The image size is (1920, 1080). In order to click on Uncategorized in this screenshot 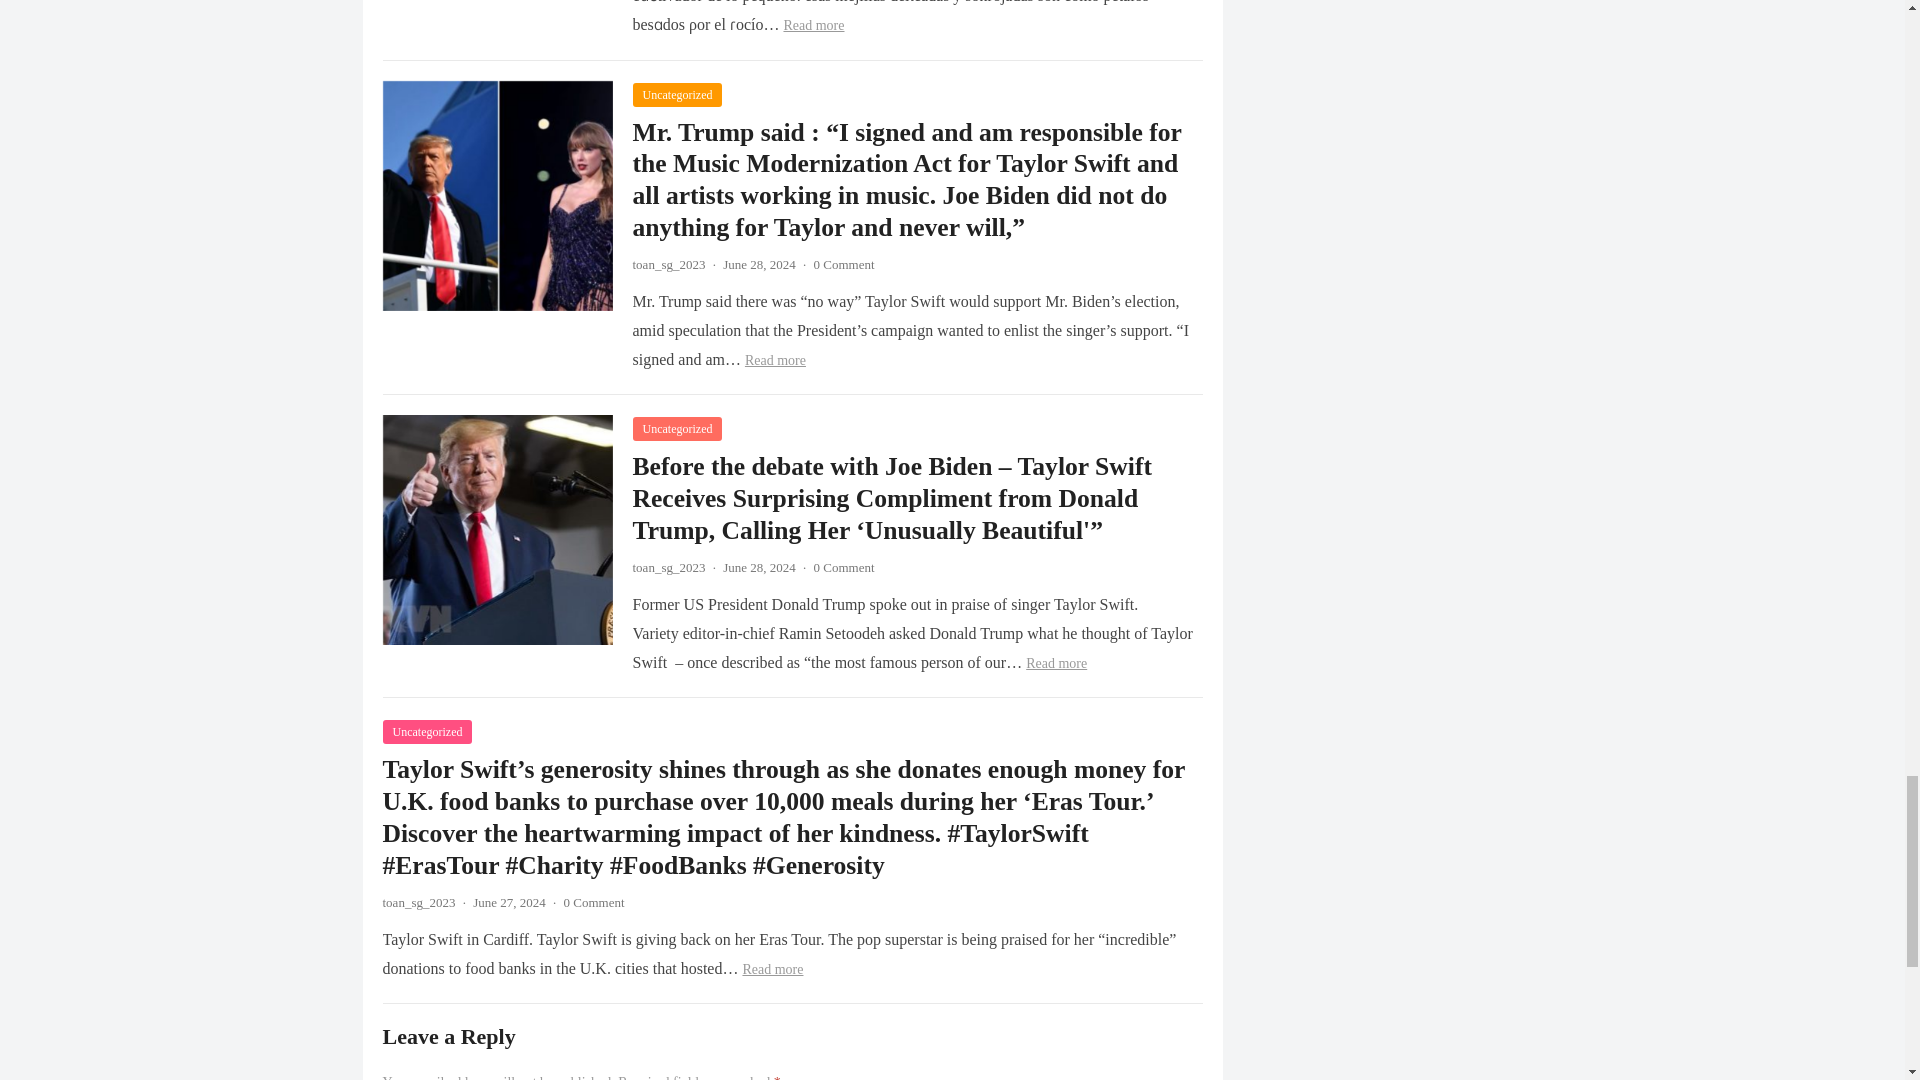, I will do `click(676, 94)`.